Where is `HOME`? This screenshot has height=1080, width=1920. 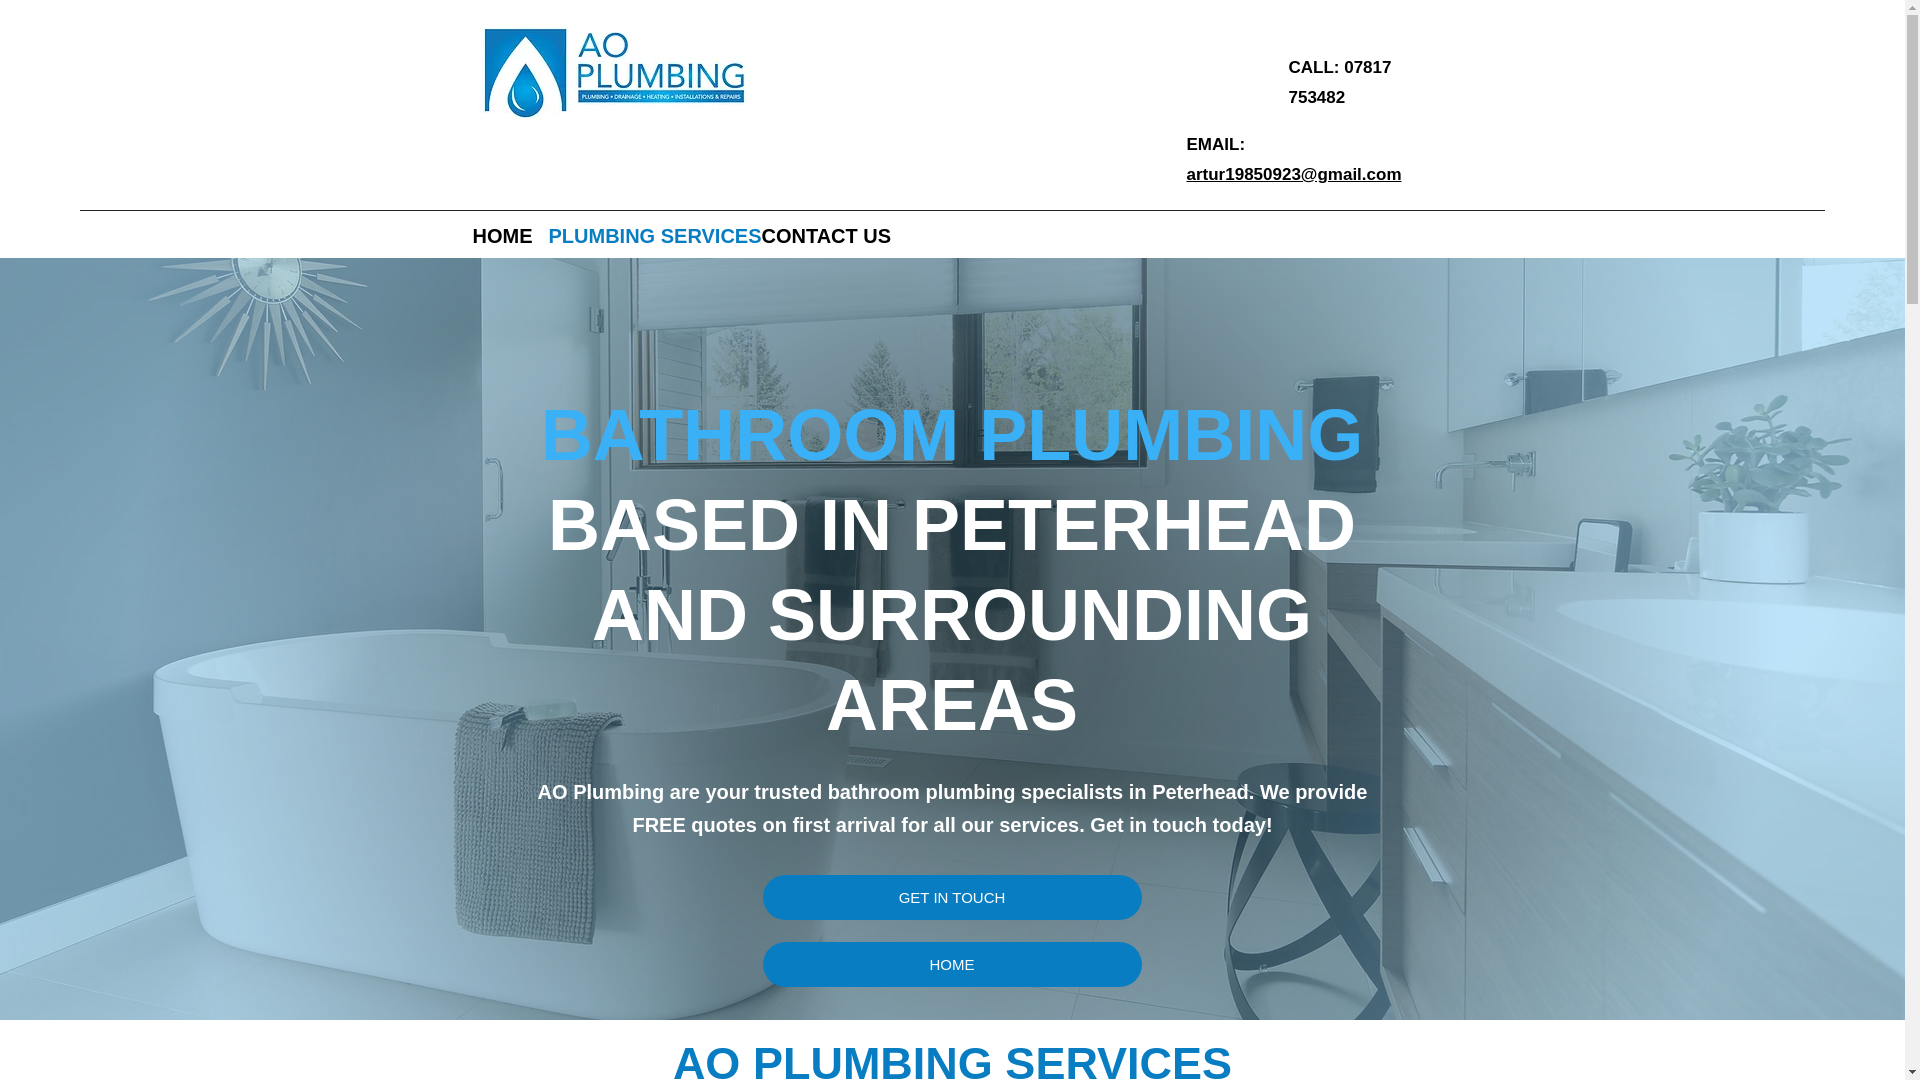 HOME is located at coordinates (500, 234).